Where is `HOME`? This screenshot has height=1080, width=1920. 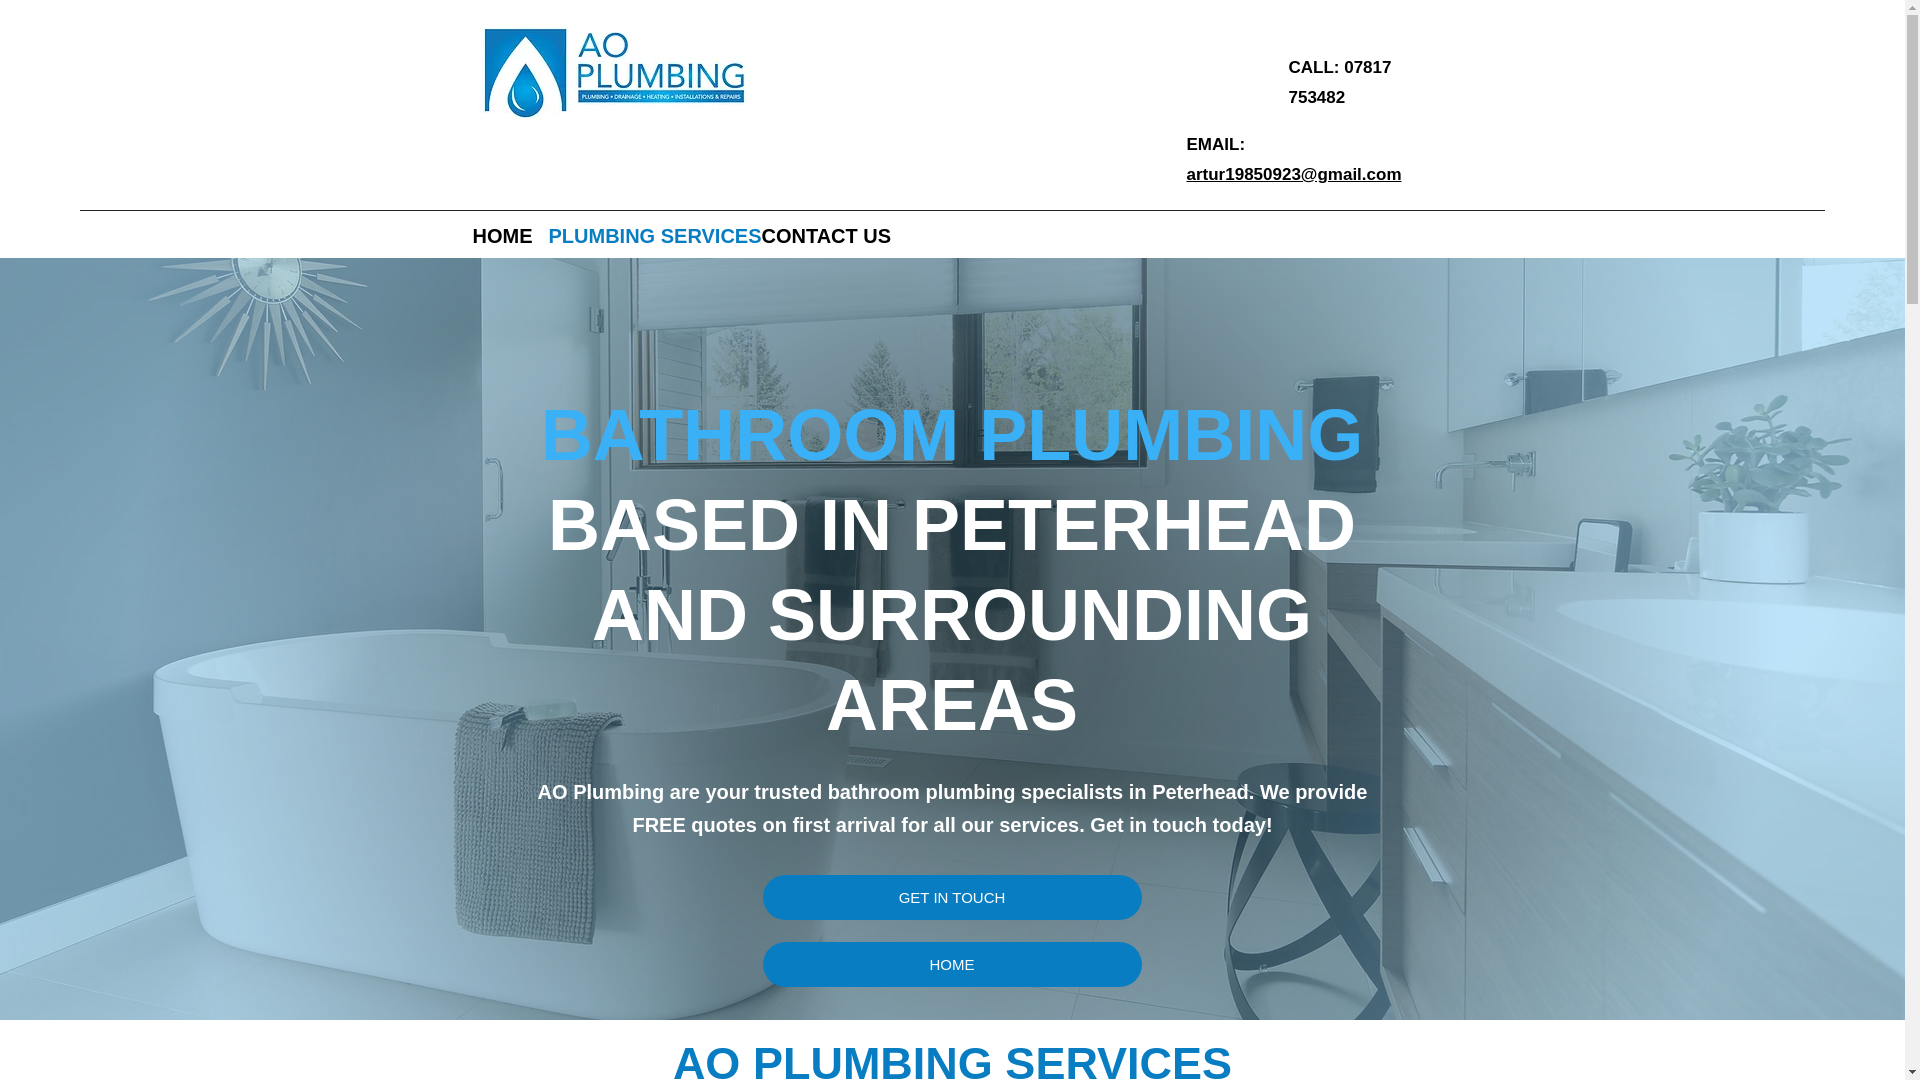 HOME is located at coordinates (500, 234).